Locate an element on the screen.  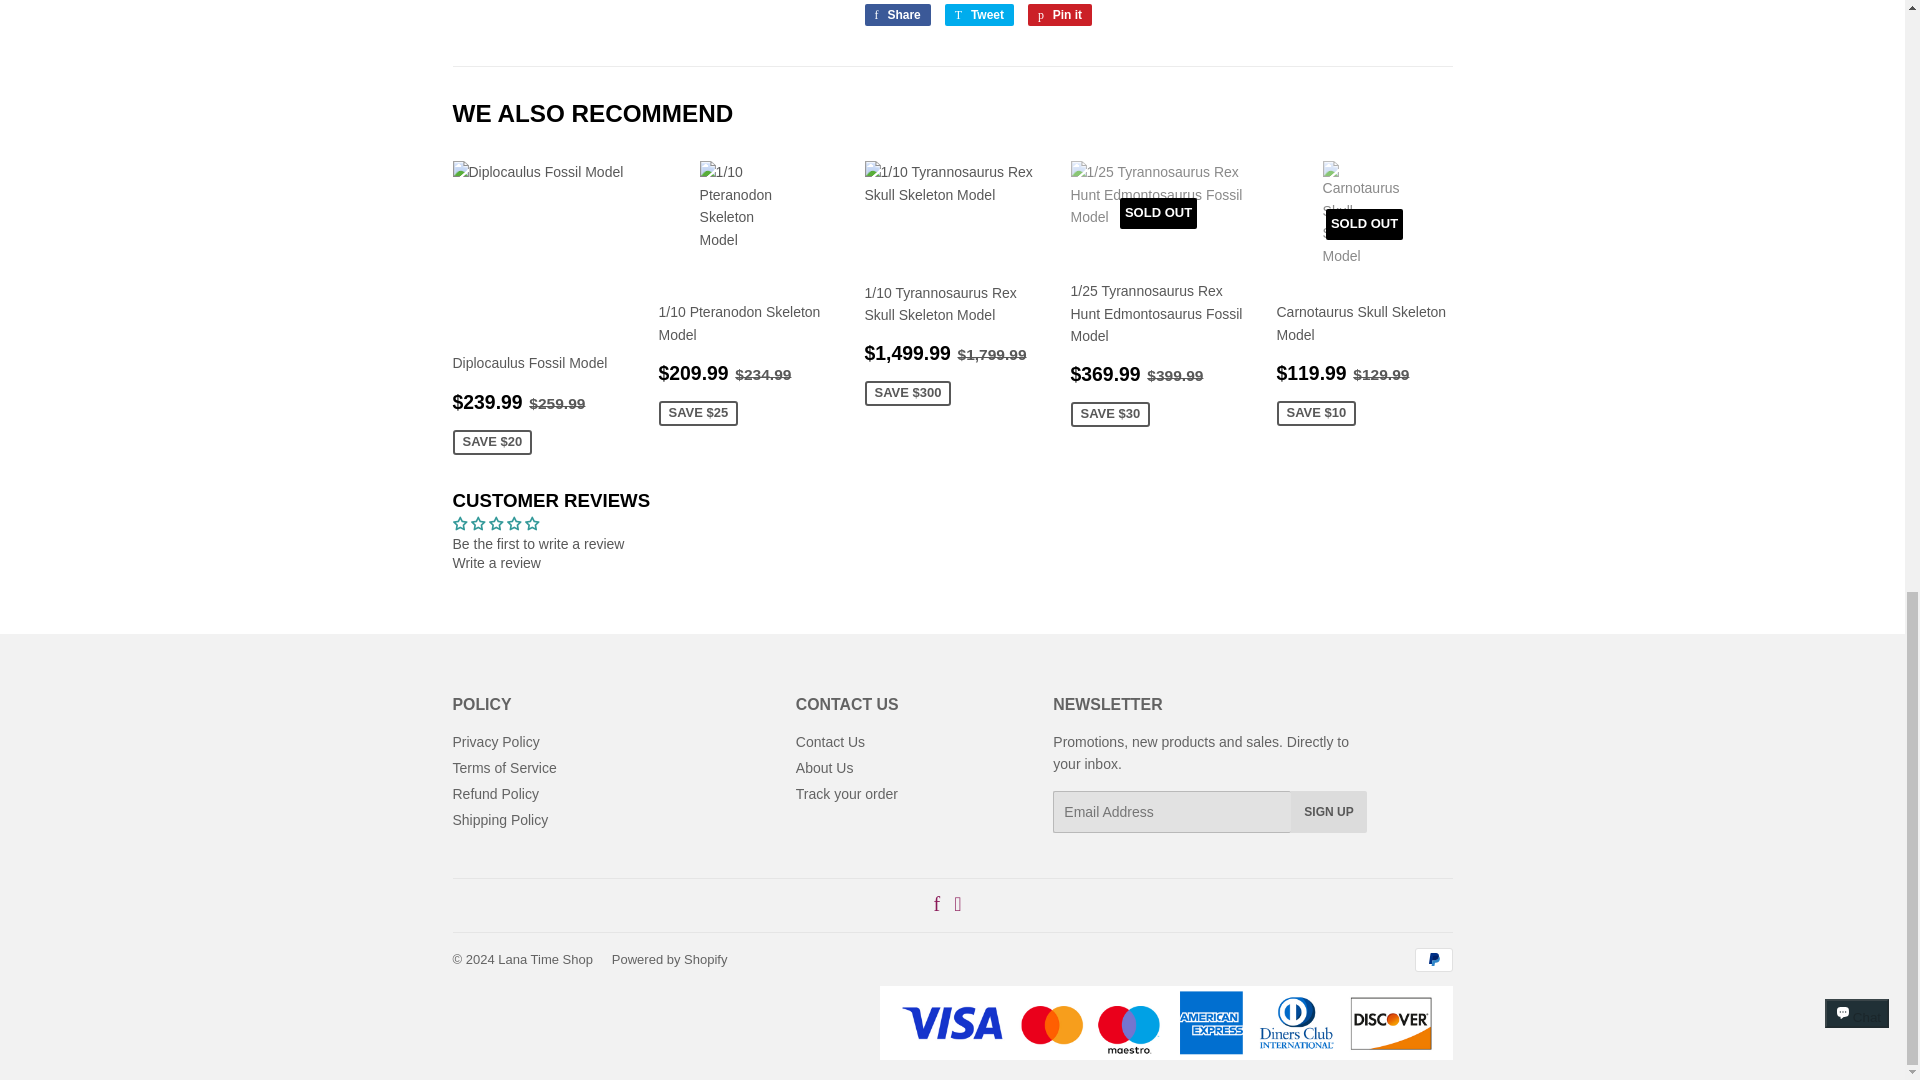
PayPal is located at coordinates (1432, 960).